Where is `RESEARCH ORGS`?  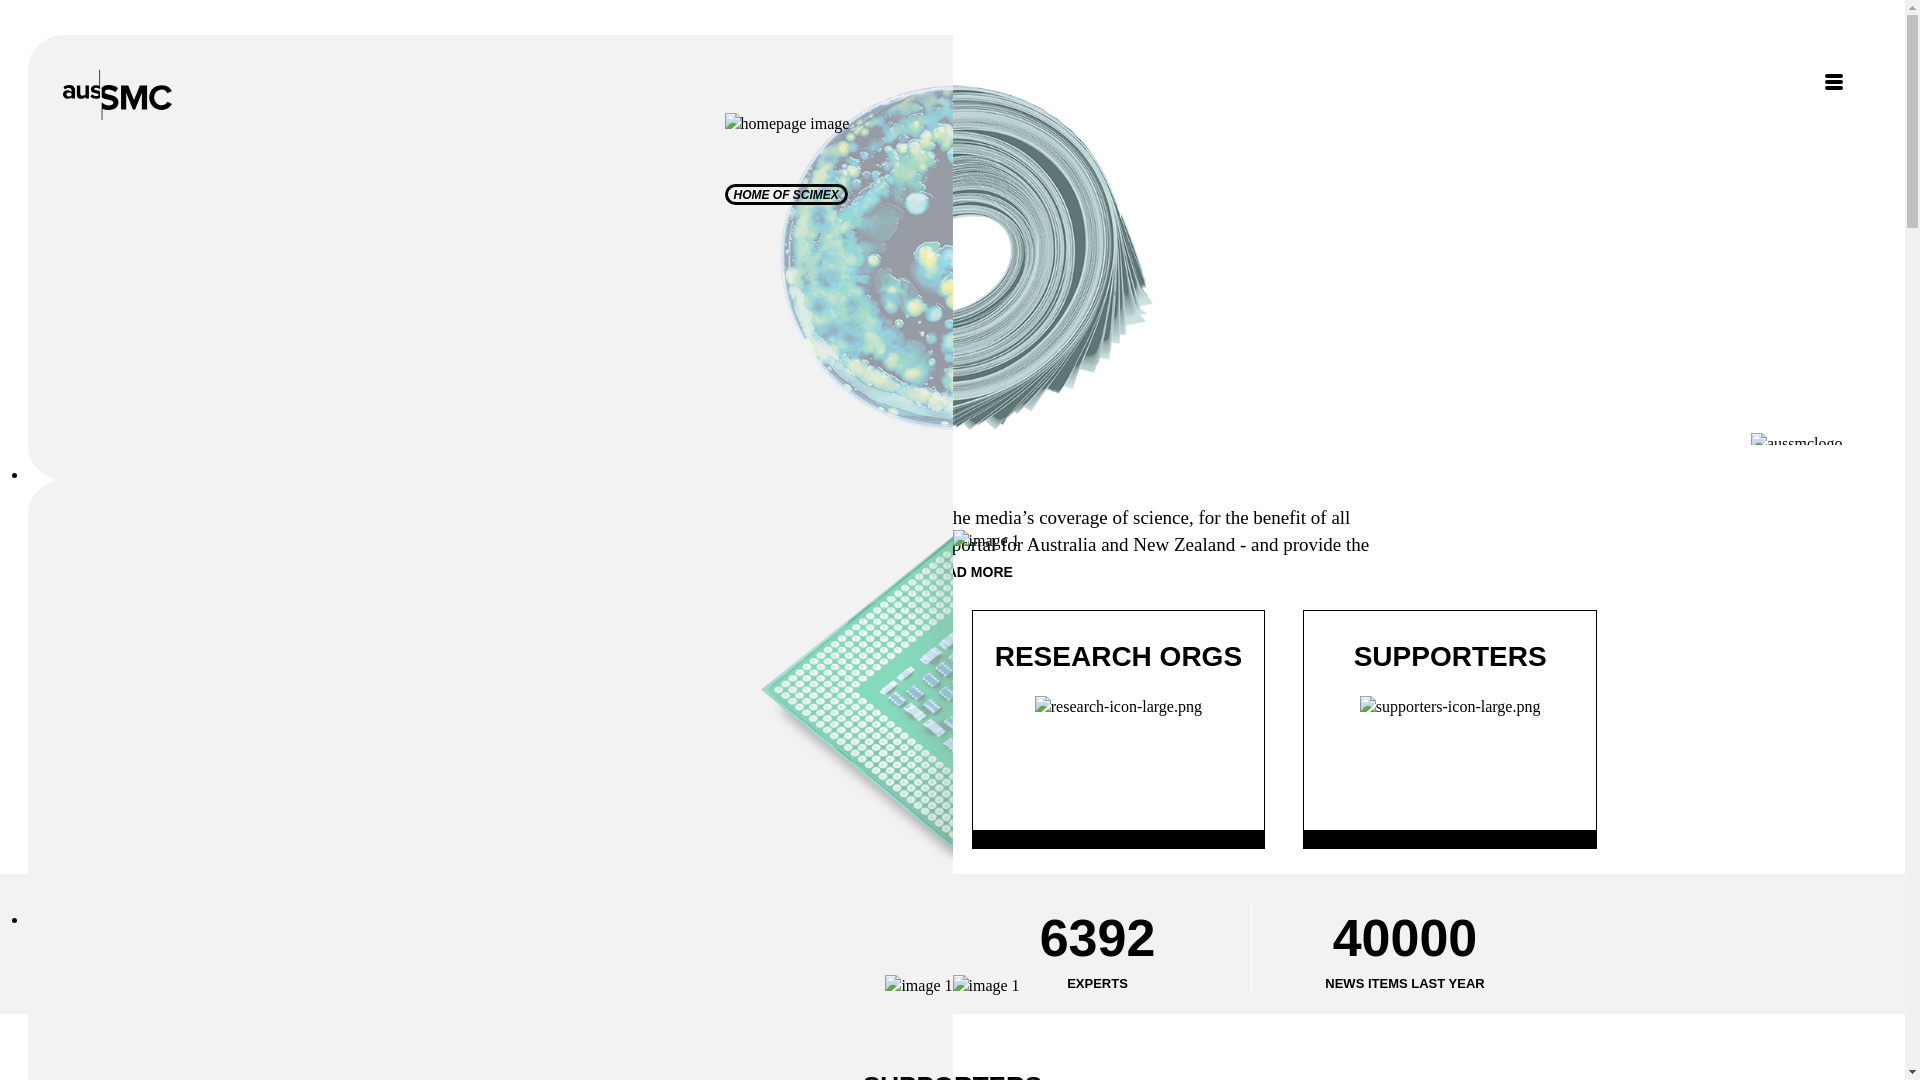 RESEARCH ORGS is located at coordinates (1118, 708).